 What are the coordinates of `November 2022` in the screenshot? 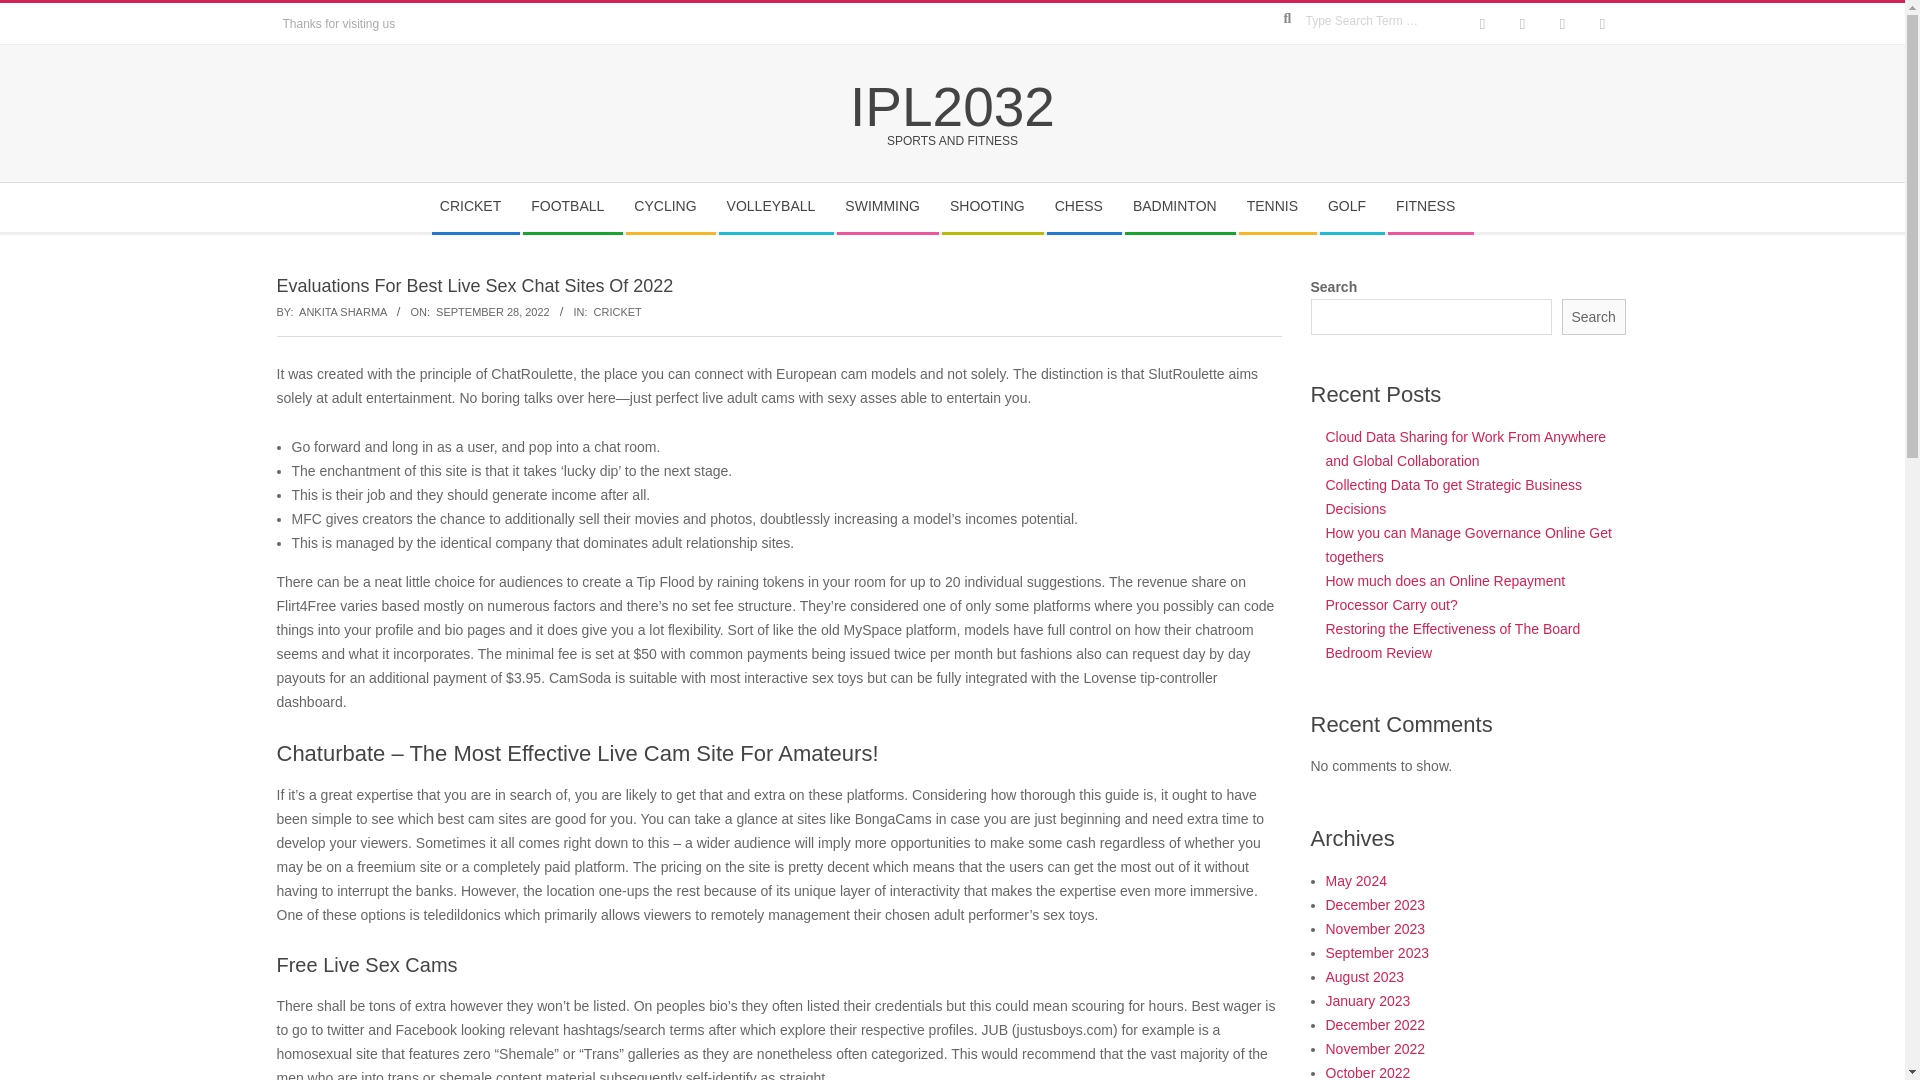 It's located at (1376, 1049).